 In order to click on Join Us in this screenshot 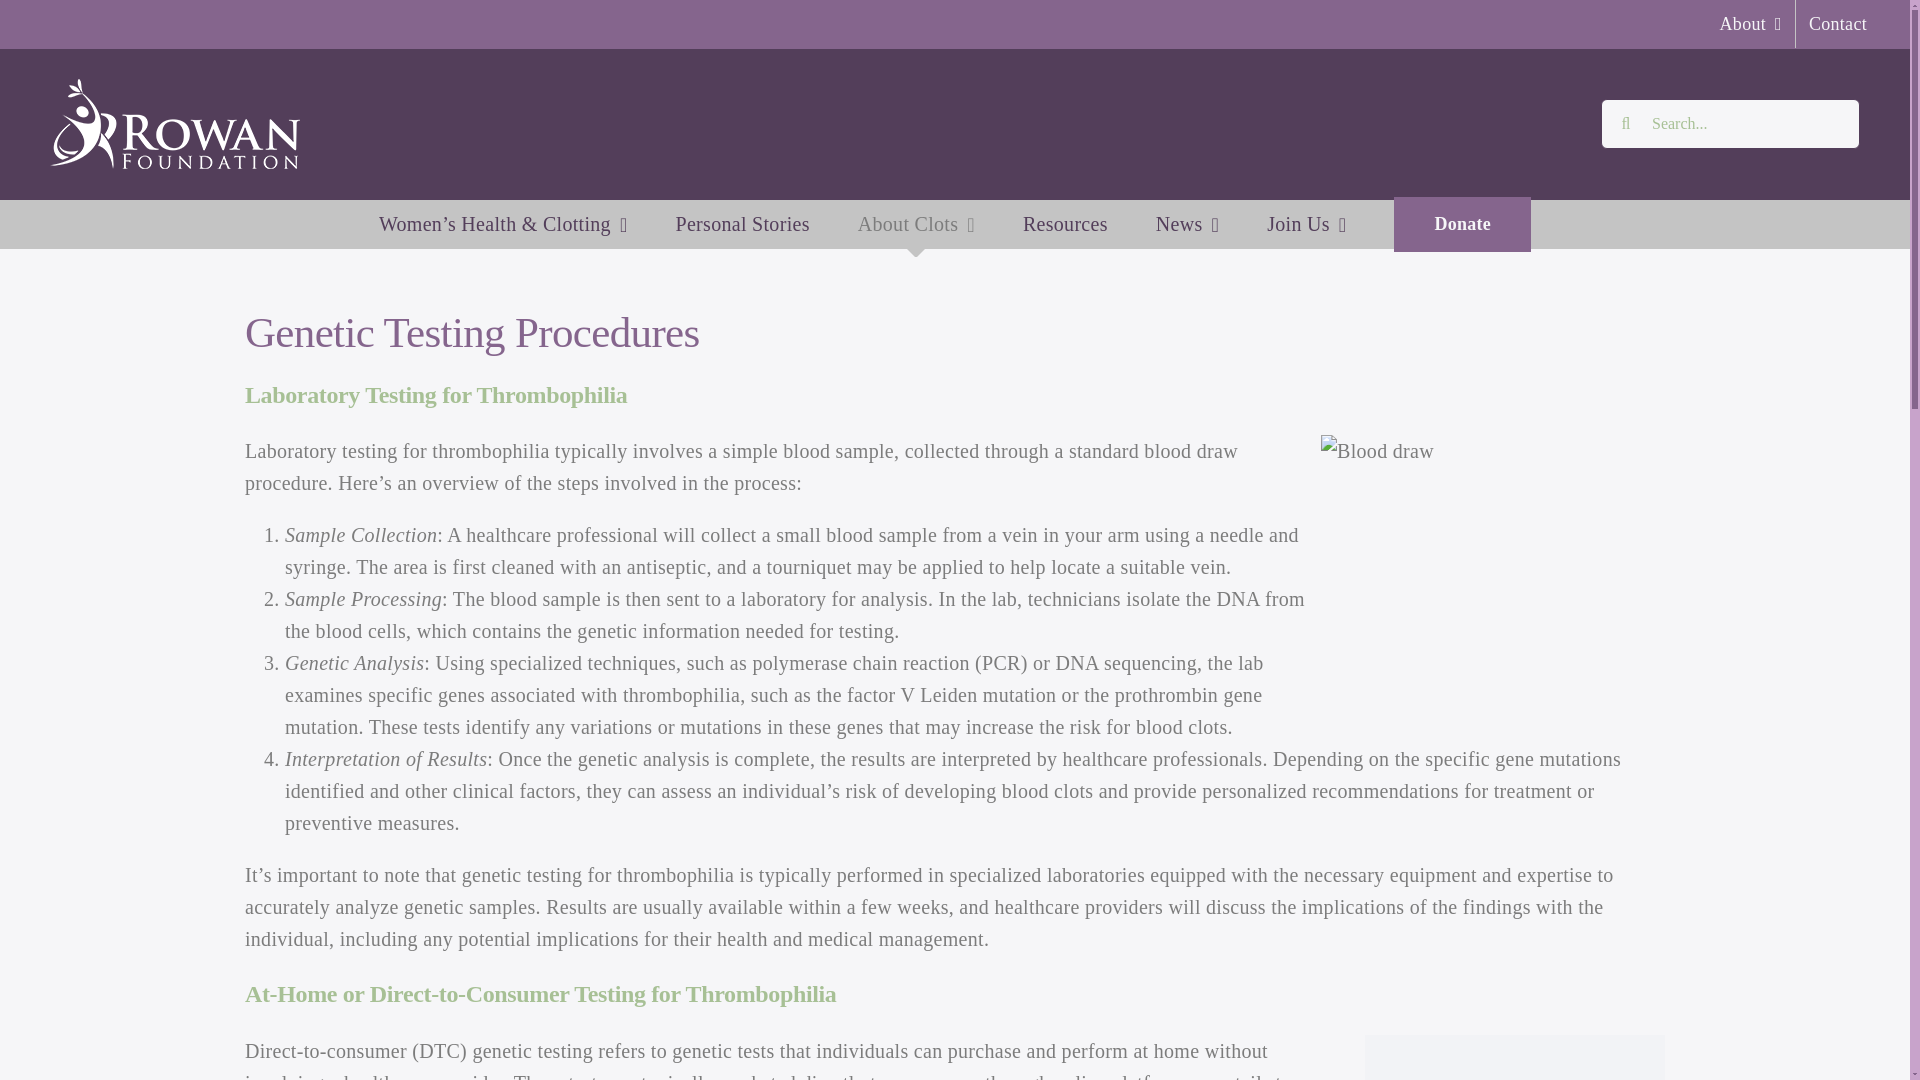, I will do `click(1306, 224)`.